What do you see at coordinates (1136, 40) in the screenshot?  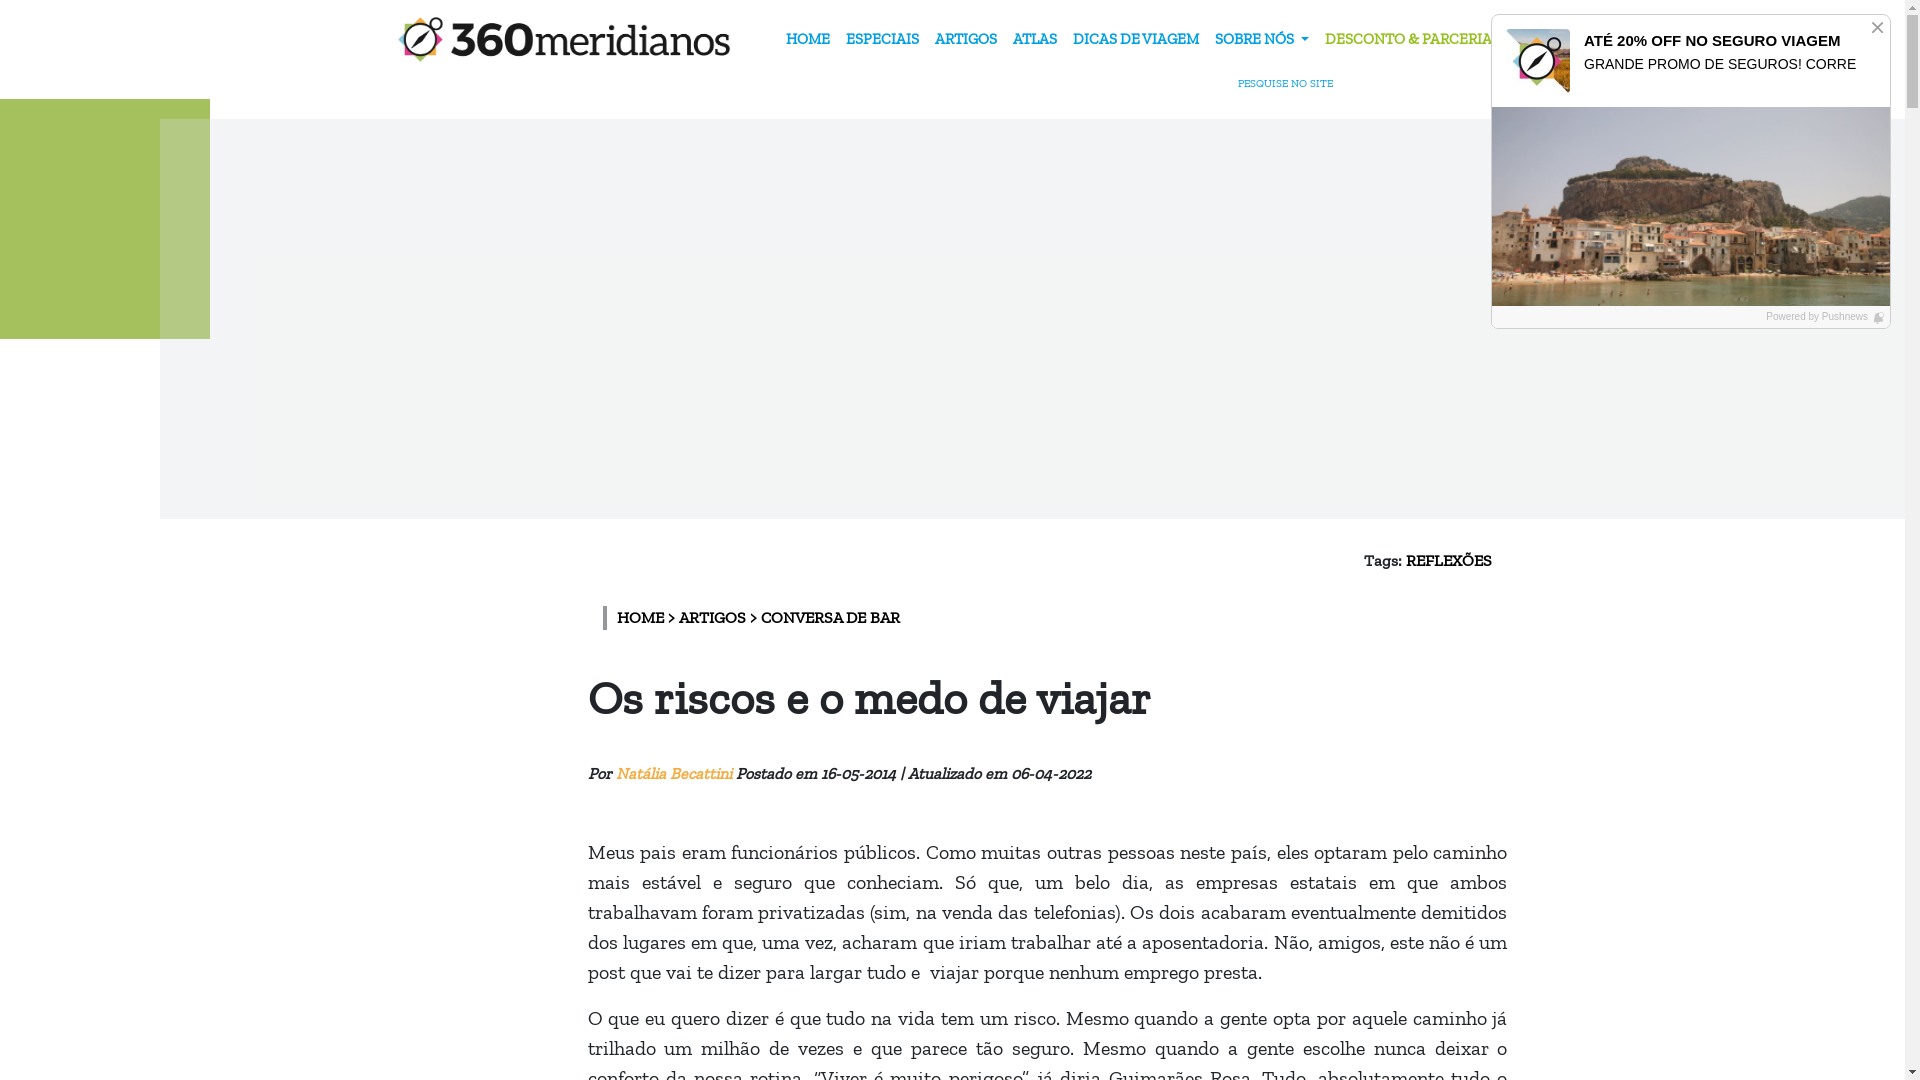 I see `DICAS DE VIAGEM` at bounding box center [1136, 40].